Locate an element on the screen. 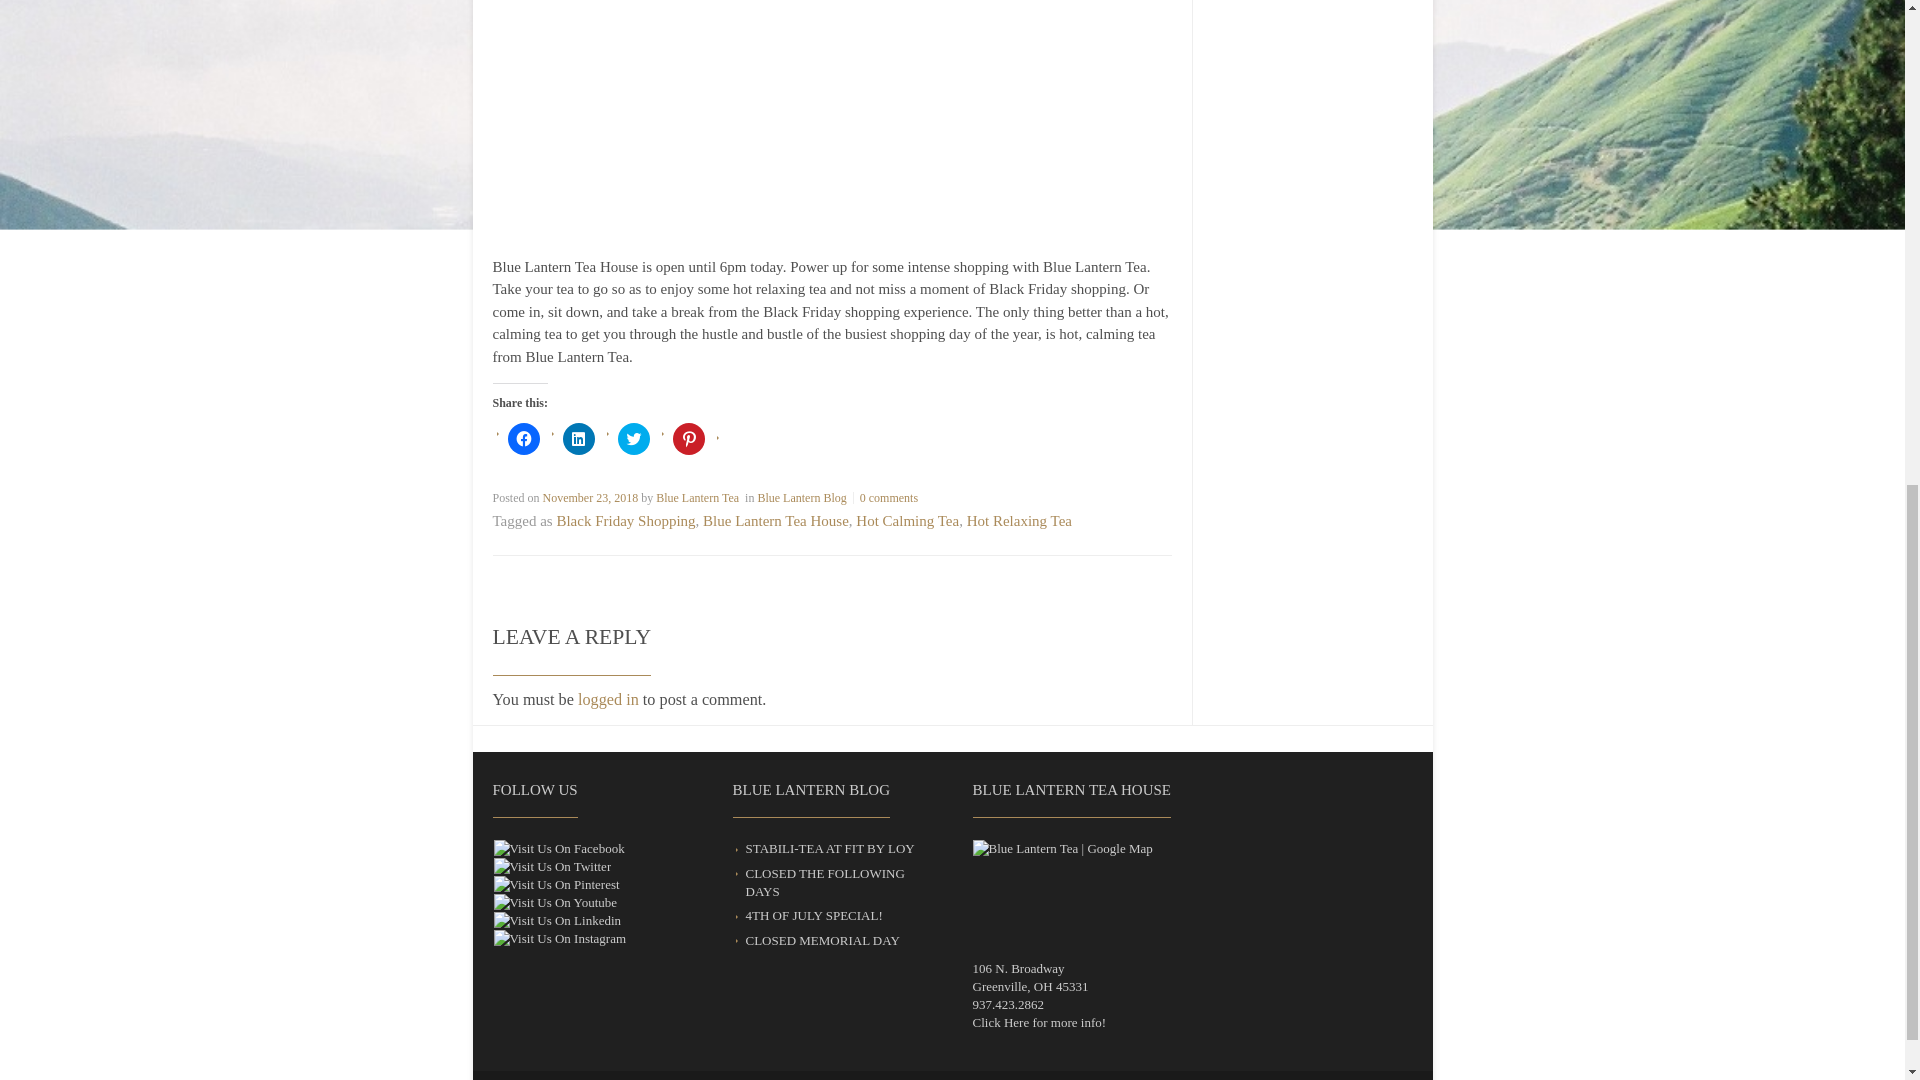  Blue Lantern Tea House is located at coordinates (775, 521).